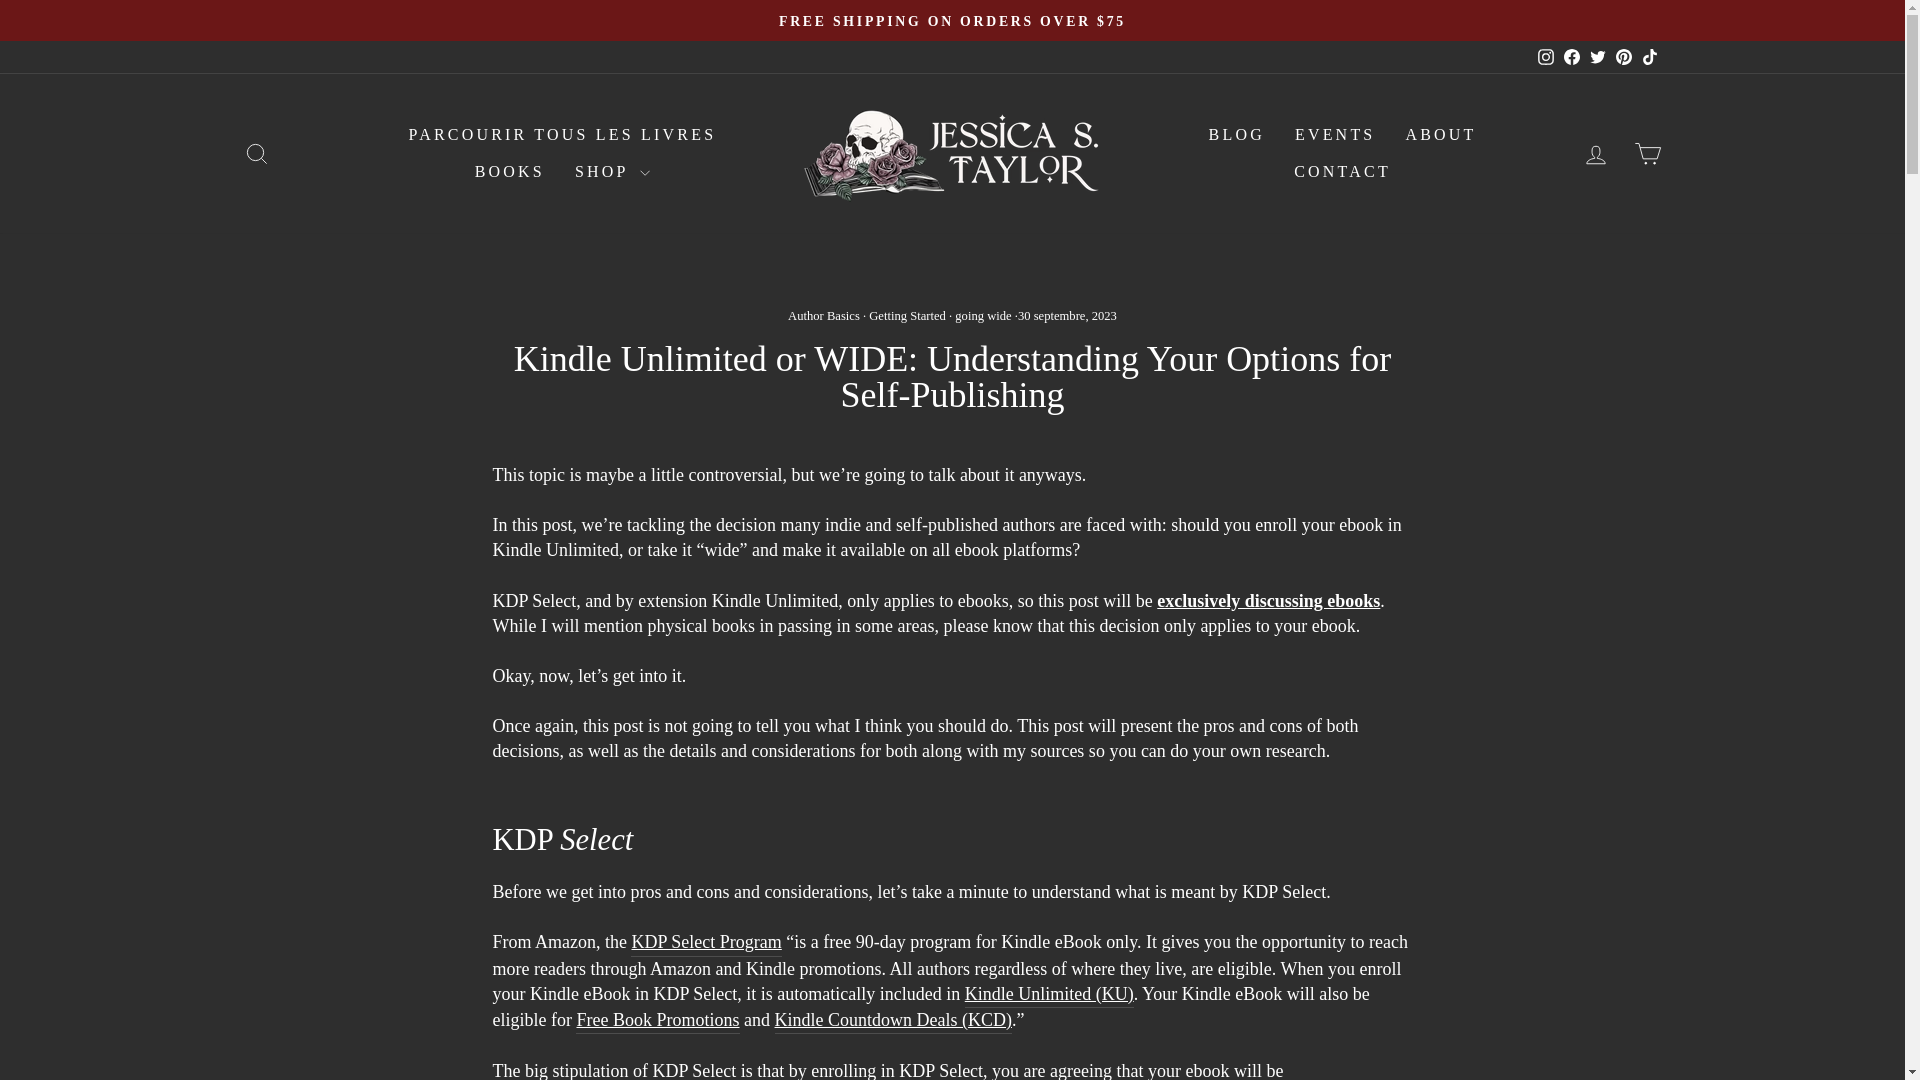  Describe the element at coordinates (256, 154) in the screenshot. I see `twitter` at that location.